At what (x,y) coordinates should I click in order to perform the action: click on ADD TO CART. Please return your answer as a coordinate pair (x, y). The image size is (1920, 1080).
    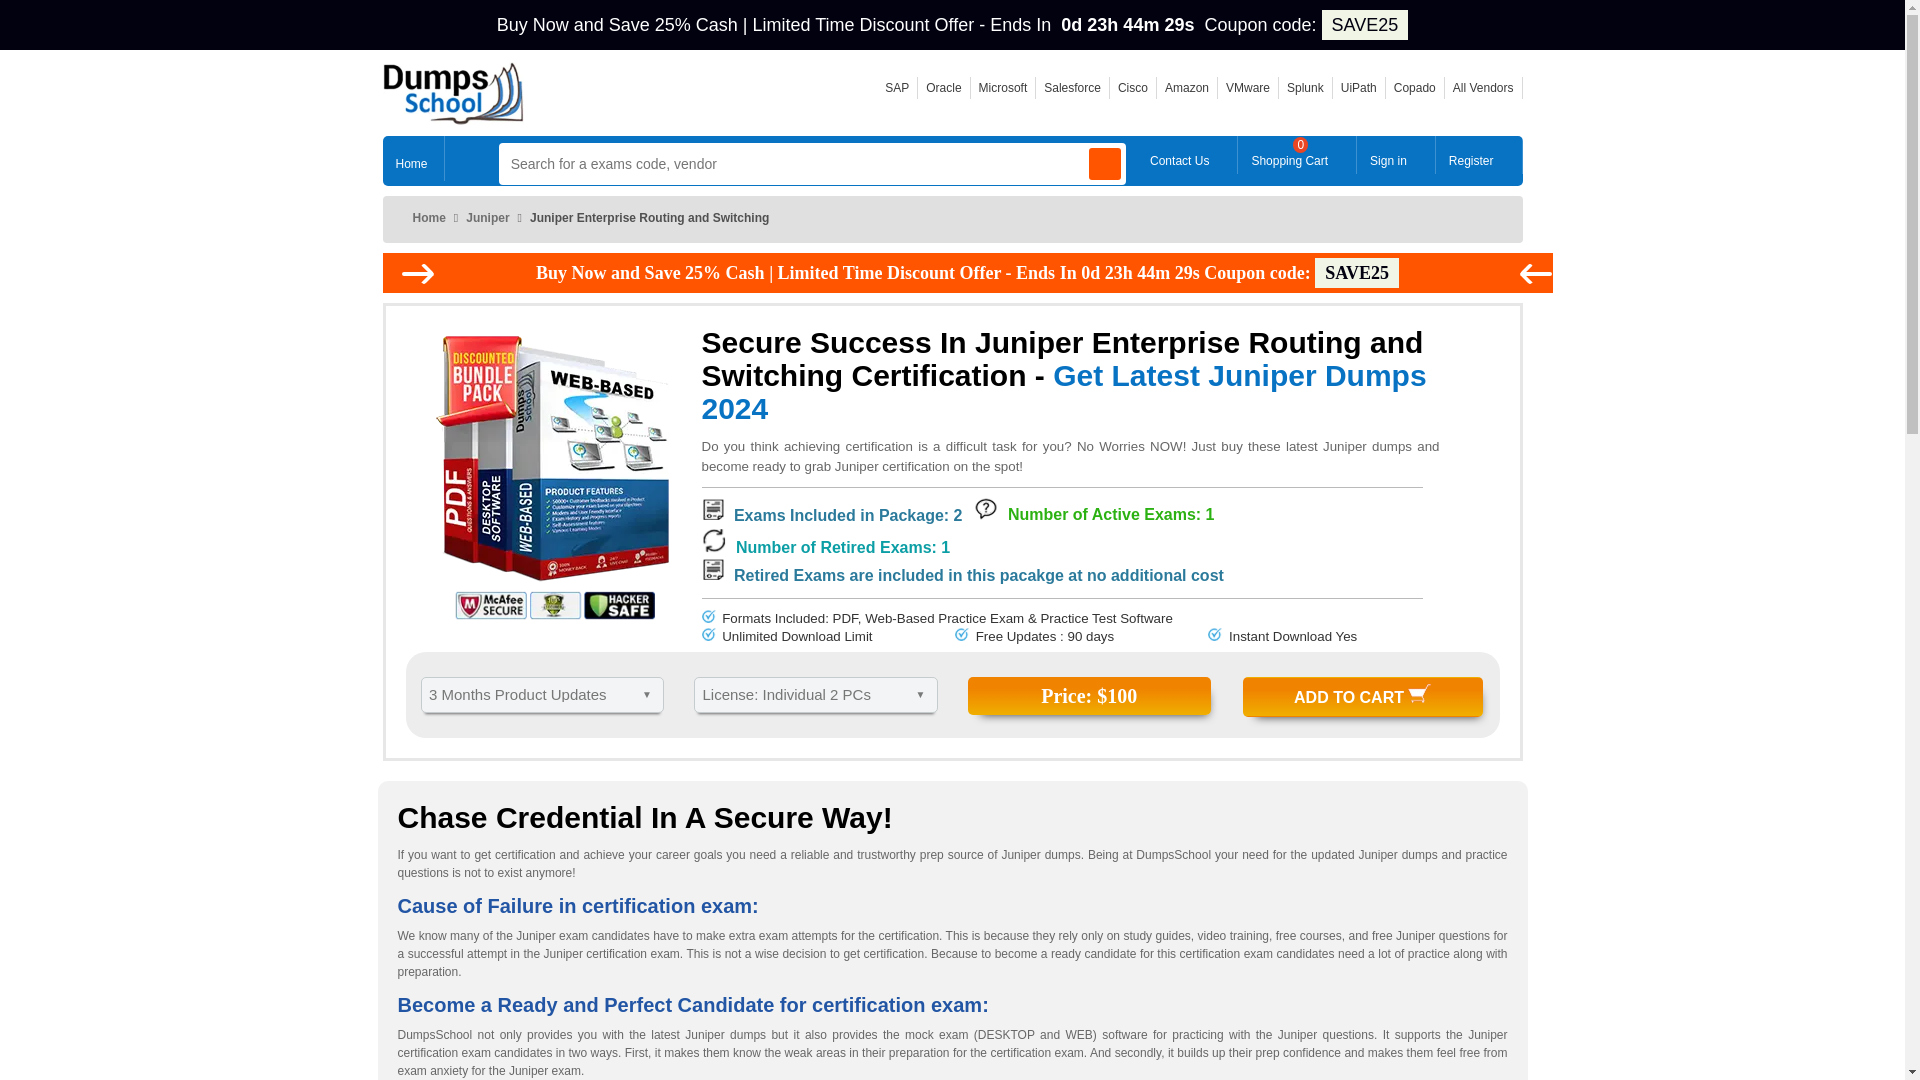
    Looking at the image, I should click on (1362, 697).